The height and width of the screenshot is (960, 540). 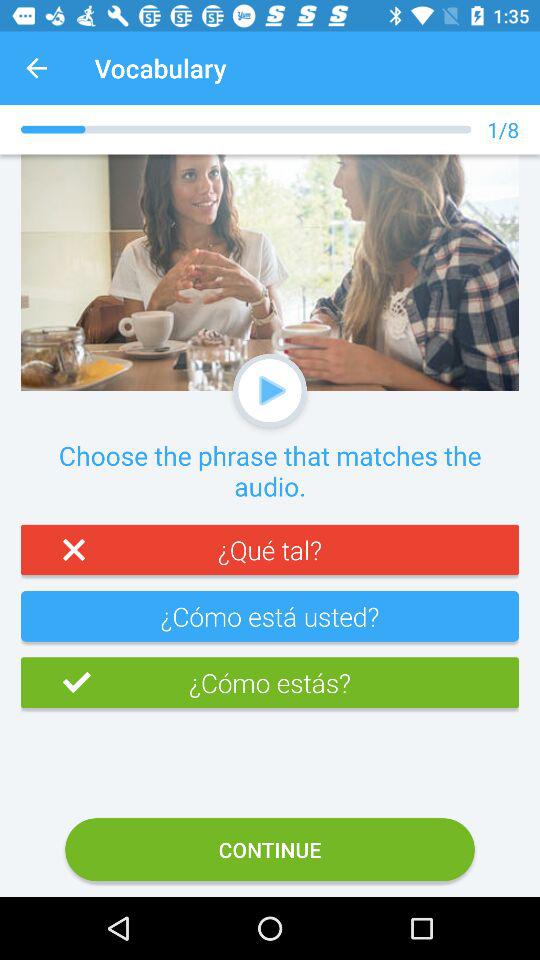 What do you see at coordinates (56, 682) in the screenshot?
I see `click on the tick symbol on the green color text tab` at bounding box center [56, 682].